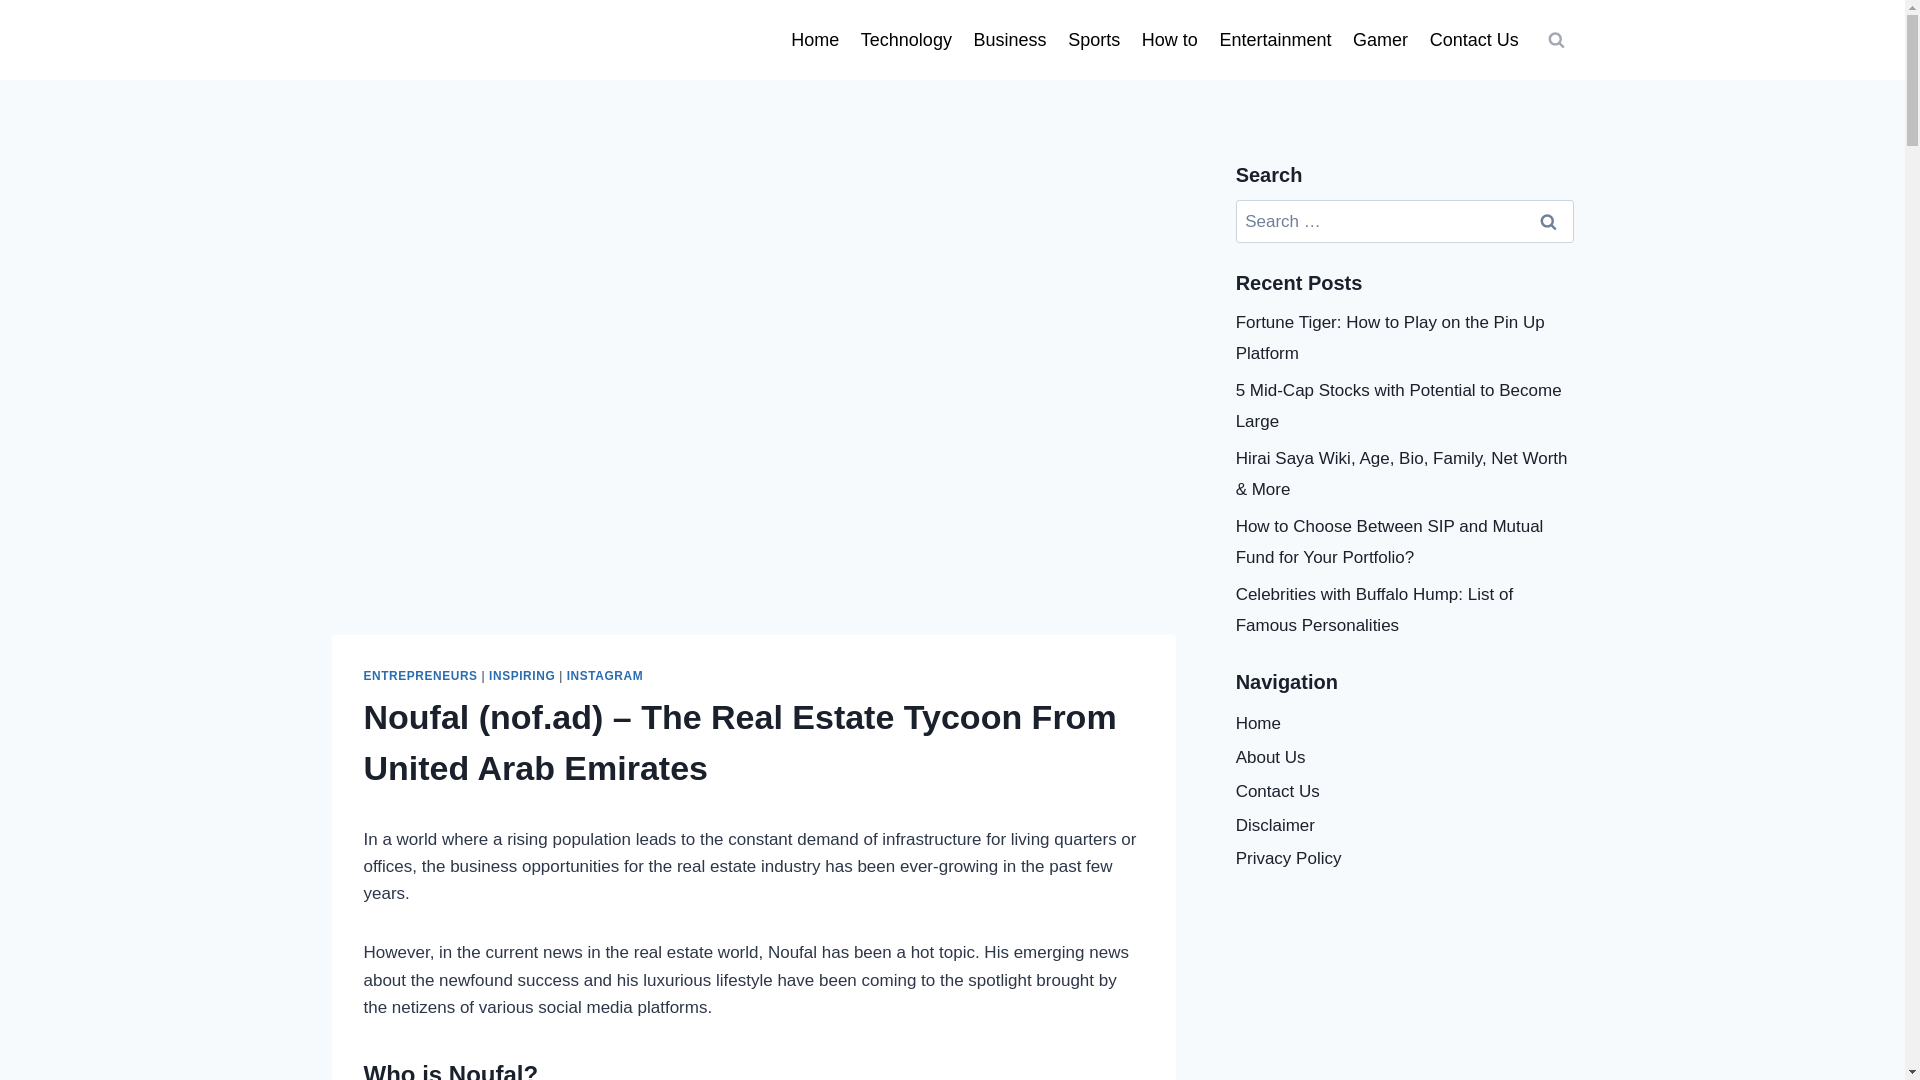  I want to click on Contact Us, so click(1474, 40).